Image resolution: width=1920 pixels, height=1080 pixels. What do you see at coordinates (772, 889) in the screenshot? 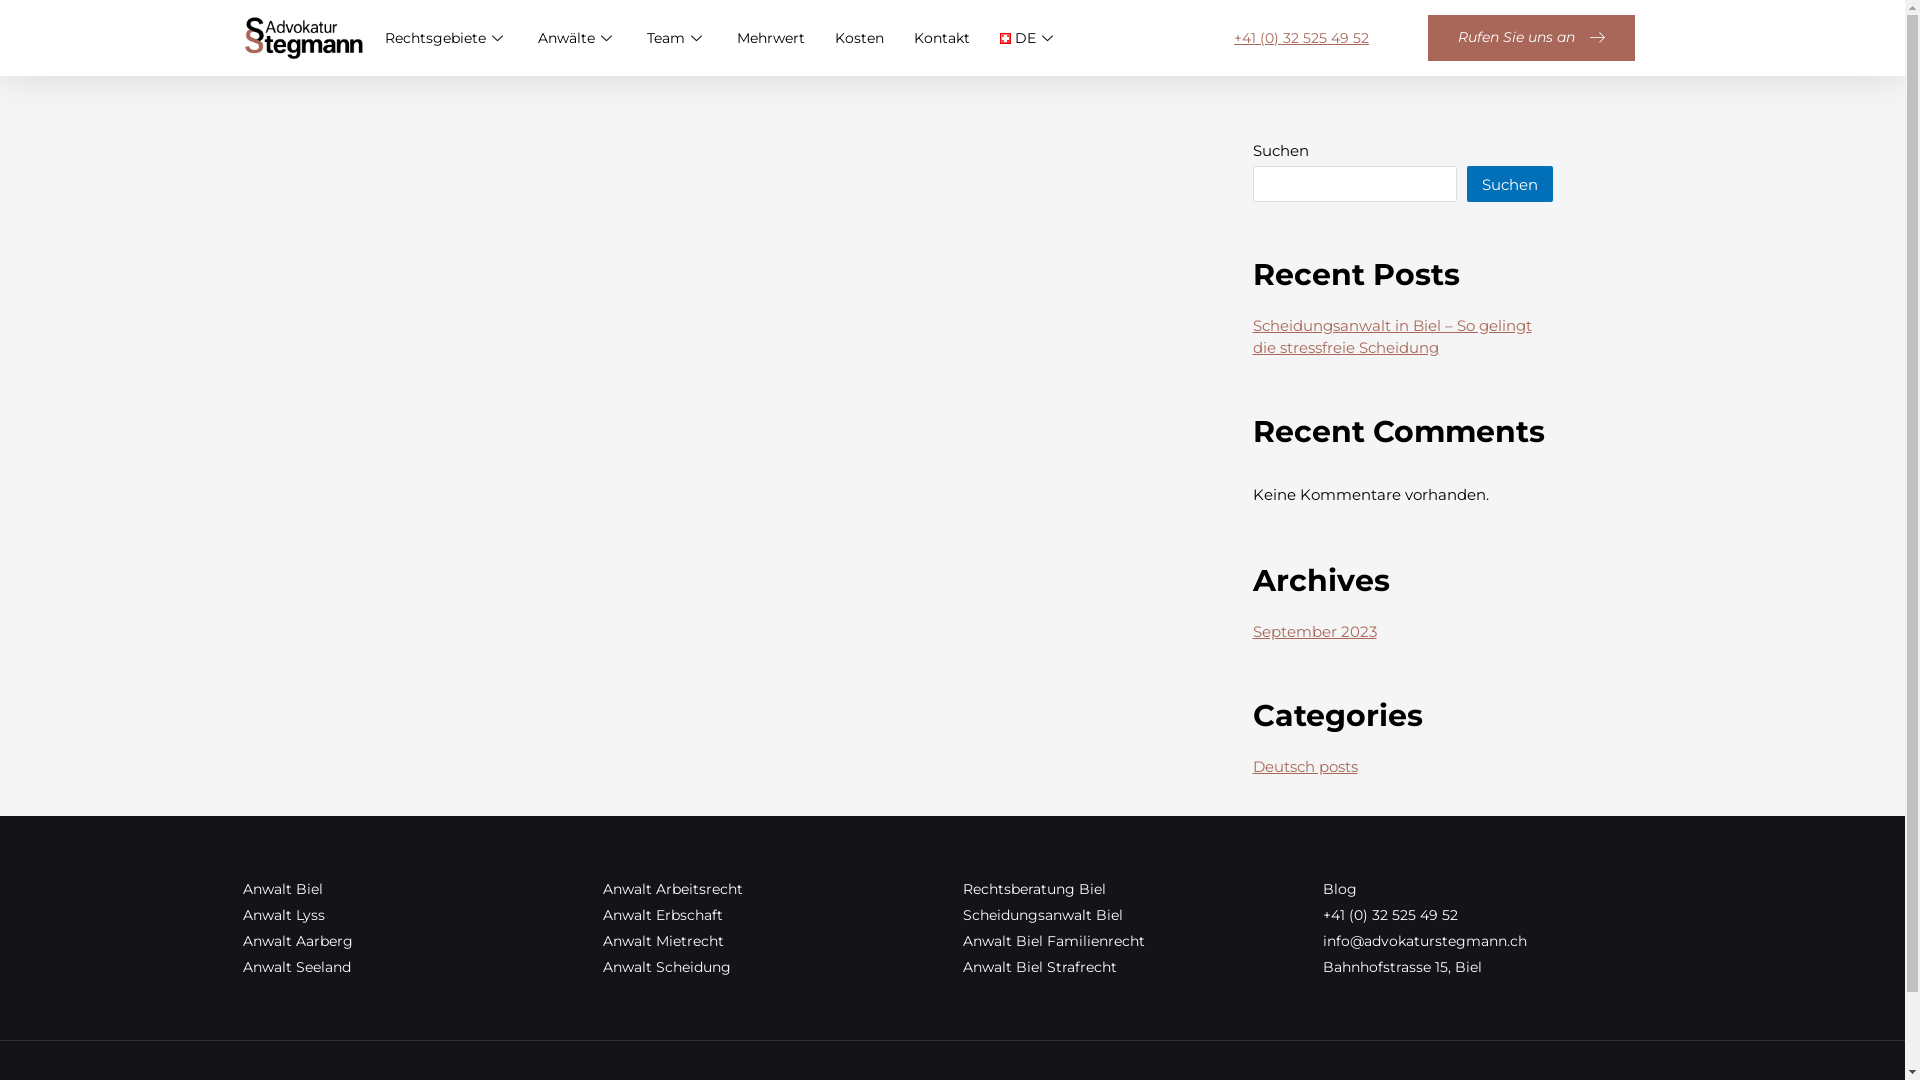
I see `Anwalt Arbeitsrecht` at bounding box center [772, 889].